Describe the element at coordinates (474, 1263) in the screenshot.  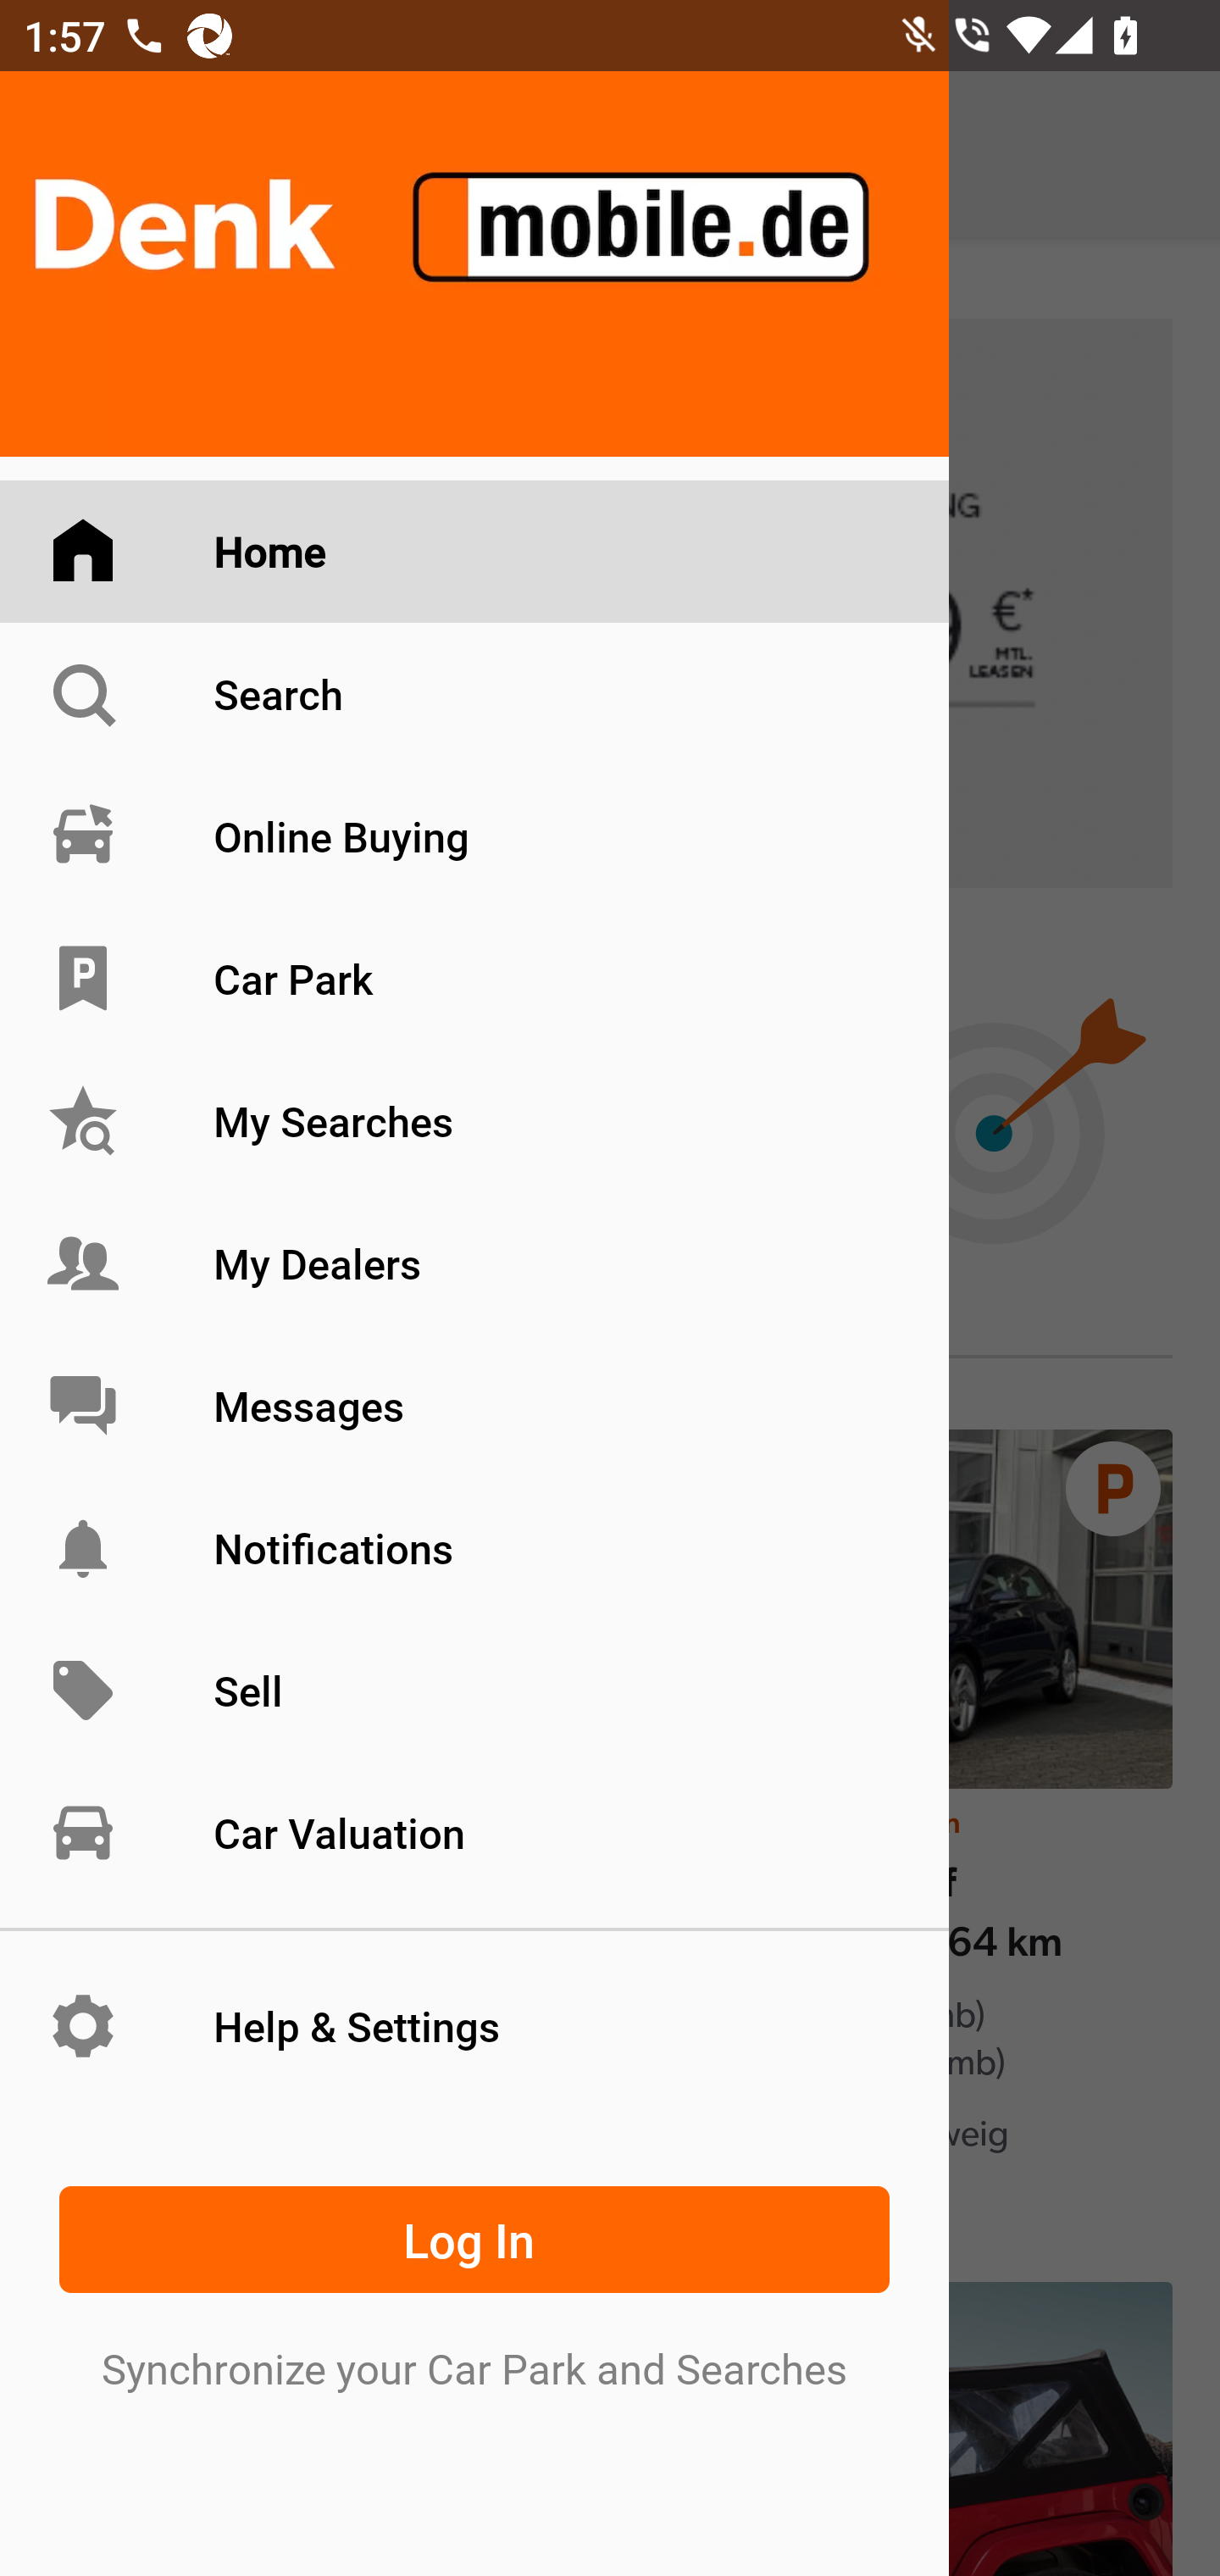
I see `My Dealers` at that location.